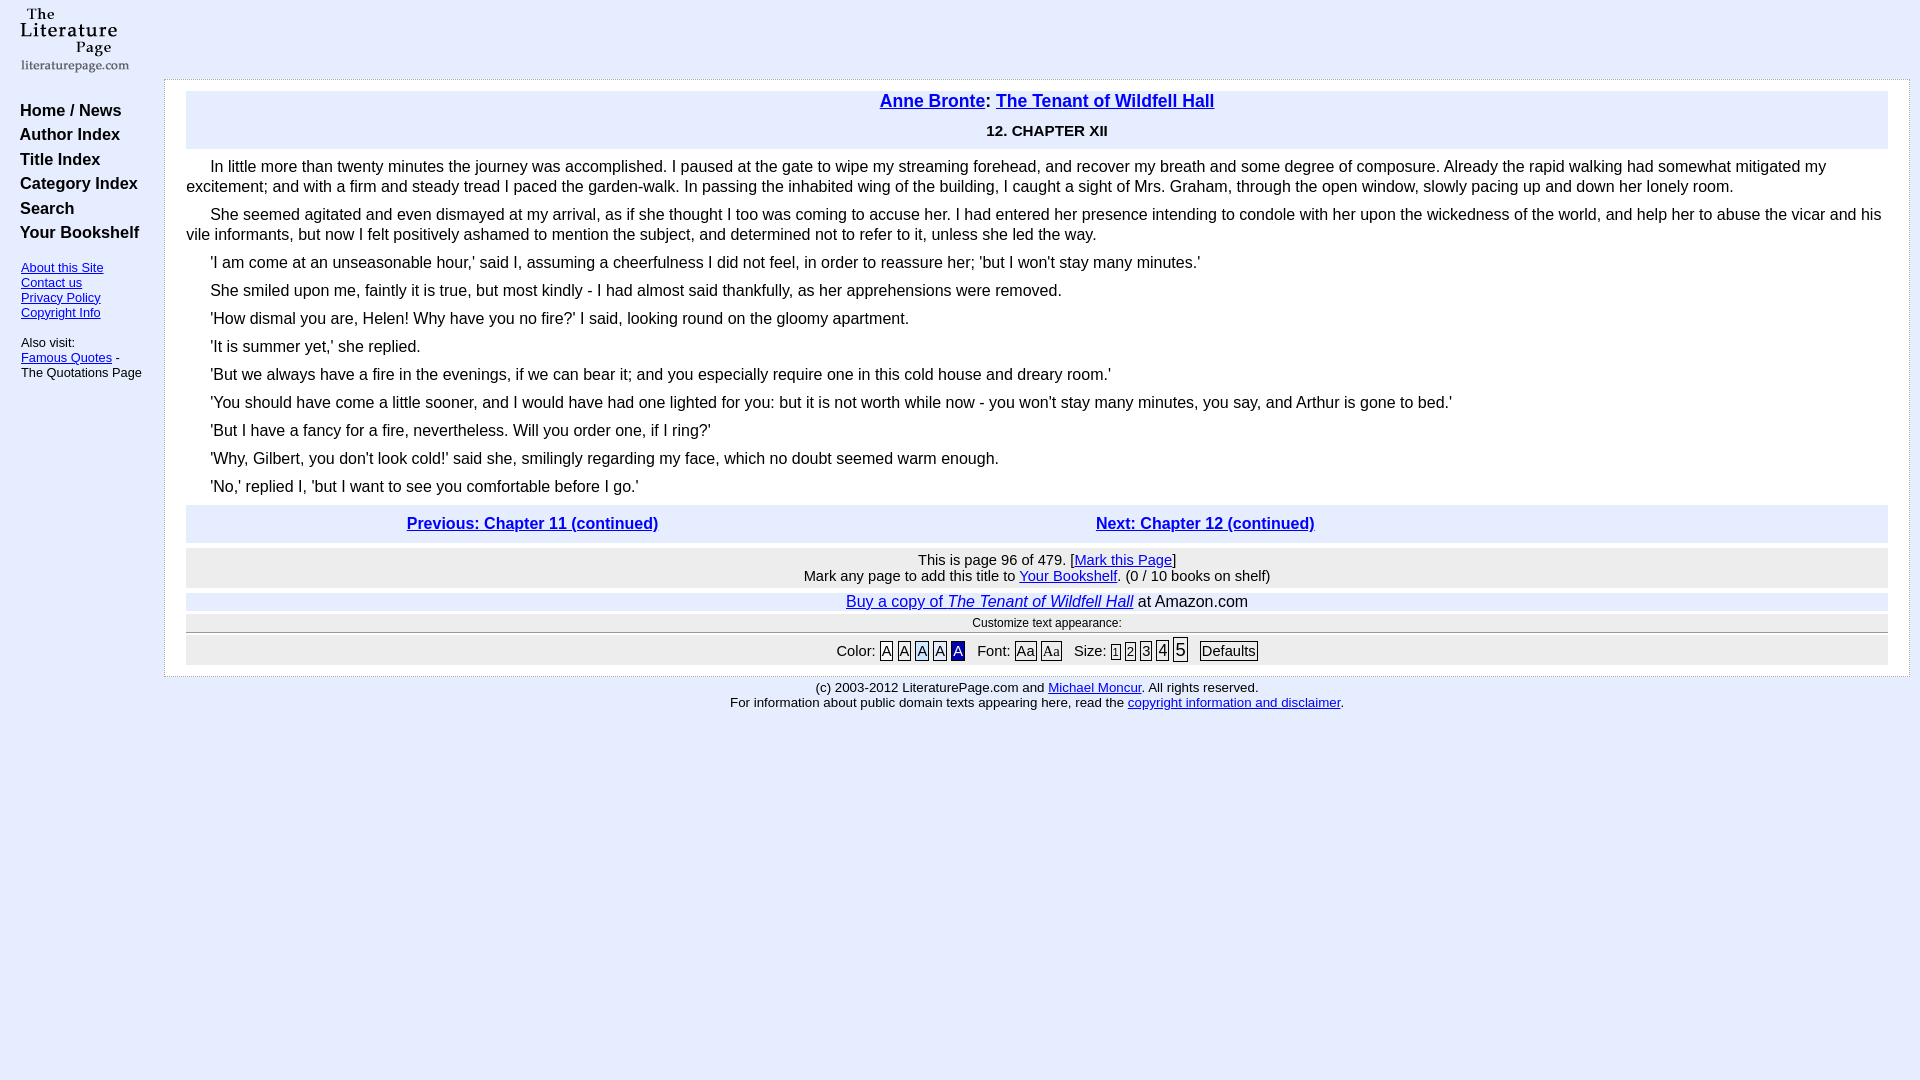 Image resolution: width=1920 pixels, height=1080 pixels. Describe the element at coordinates (1068, 576) in the screenshot. I see `Your Bookshelf` at that location.